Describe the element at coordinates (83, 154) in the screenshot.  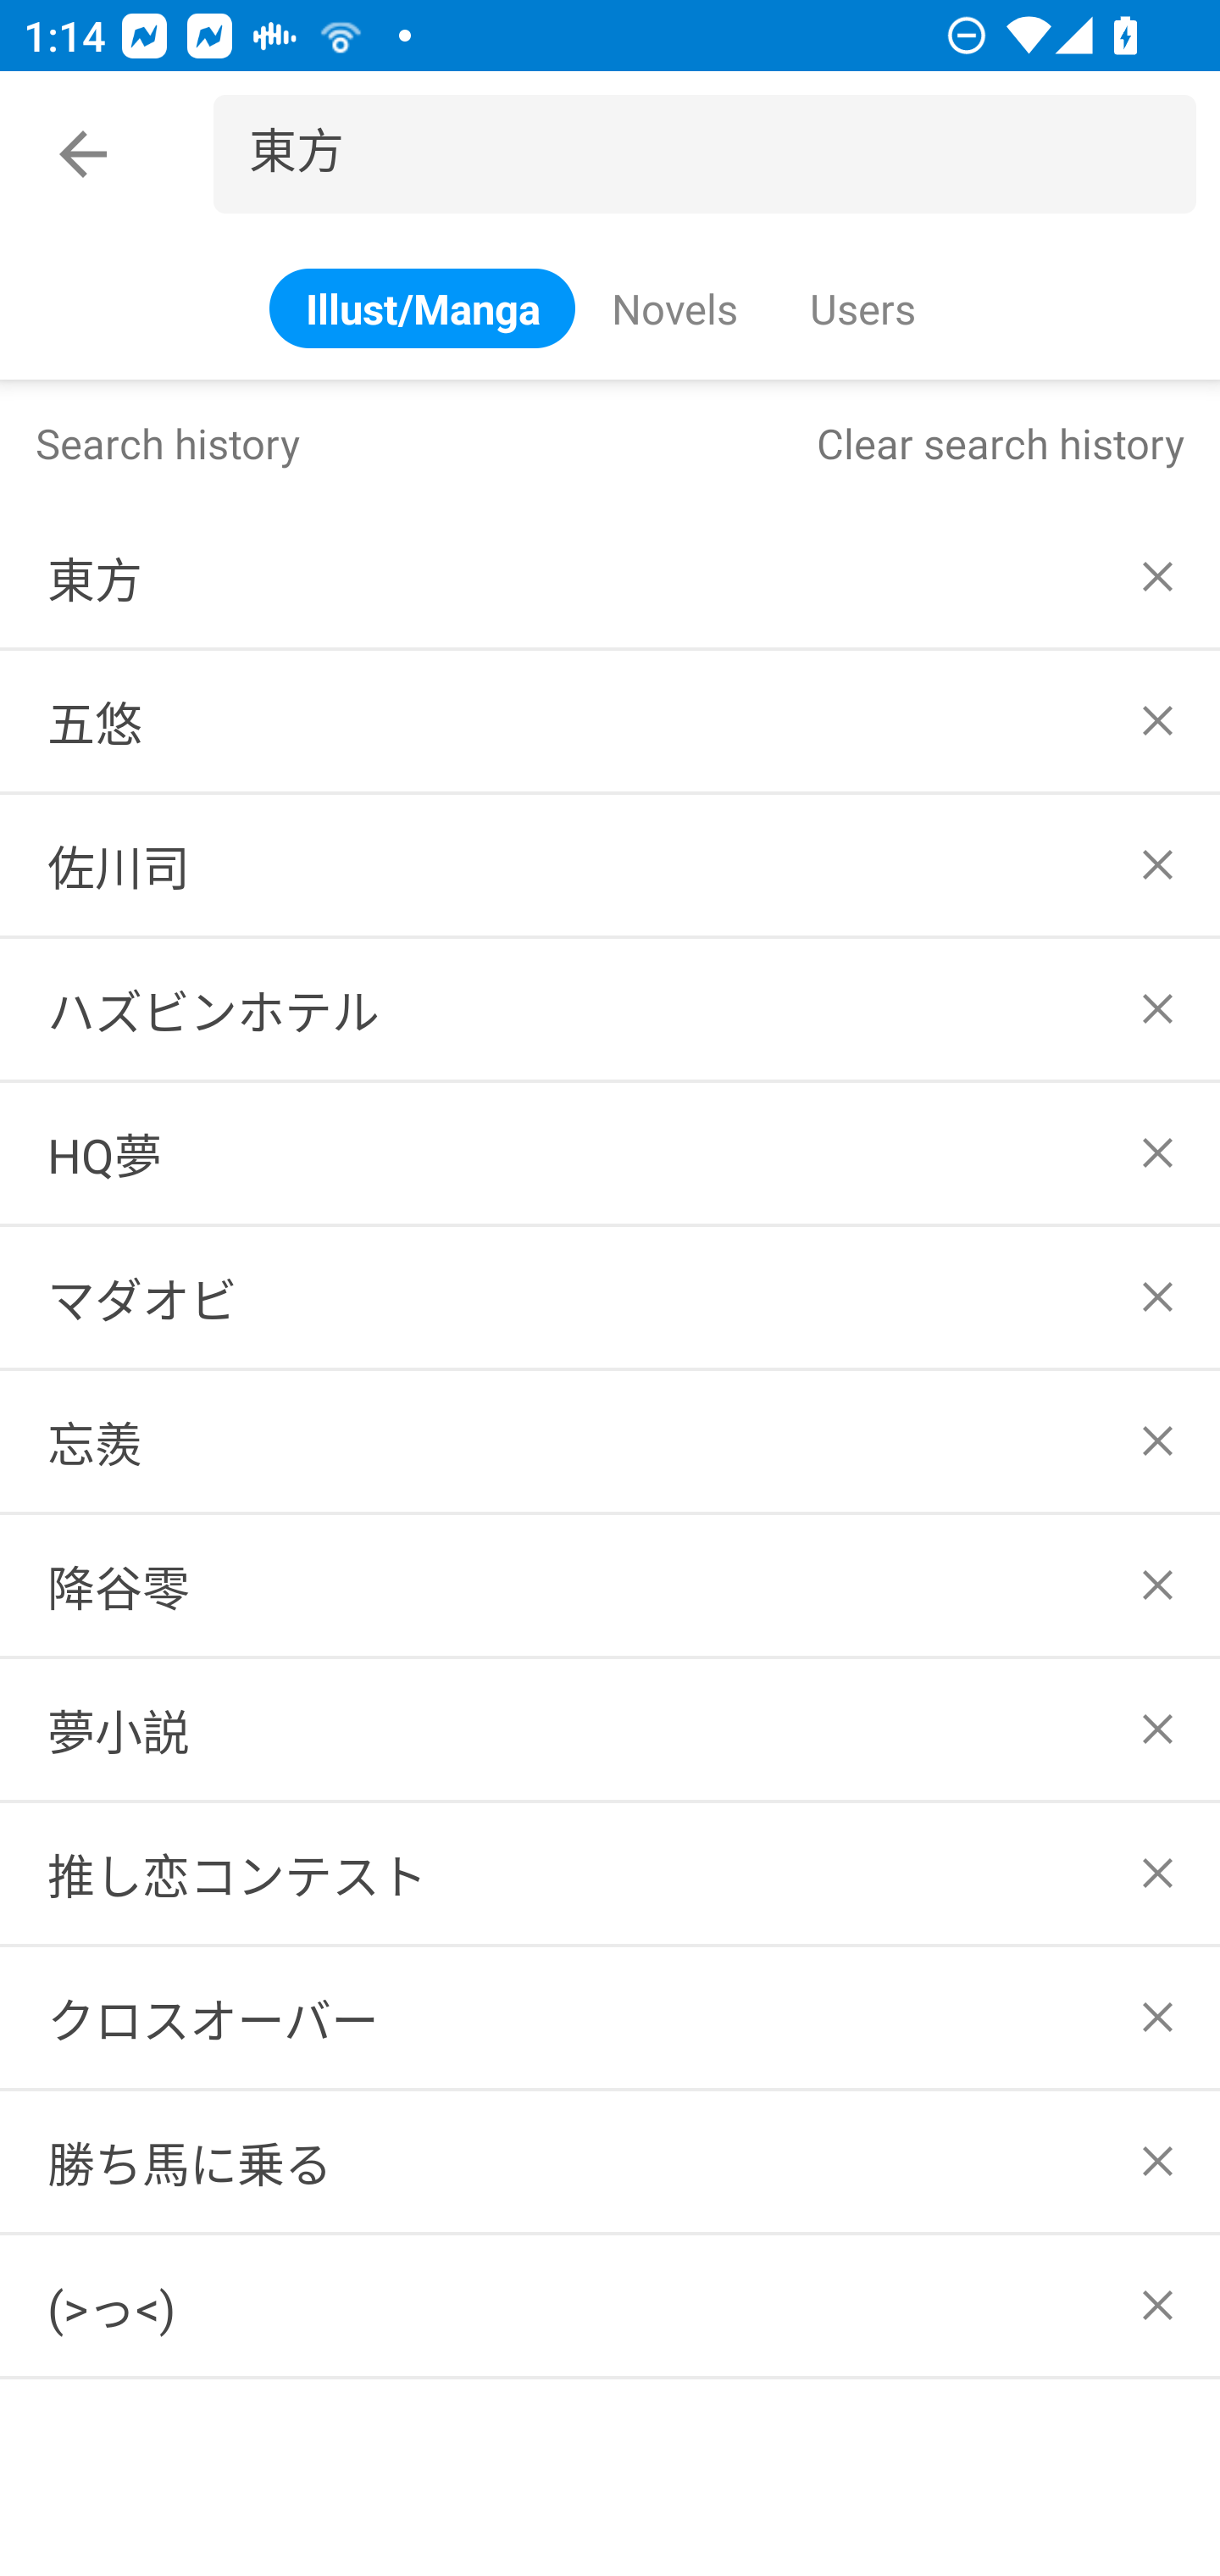
I see `Navigate up` at that location.